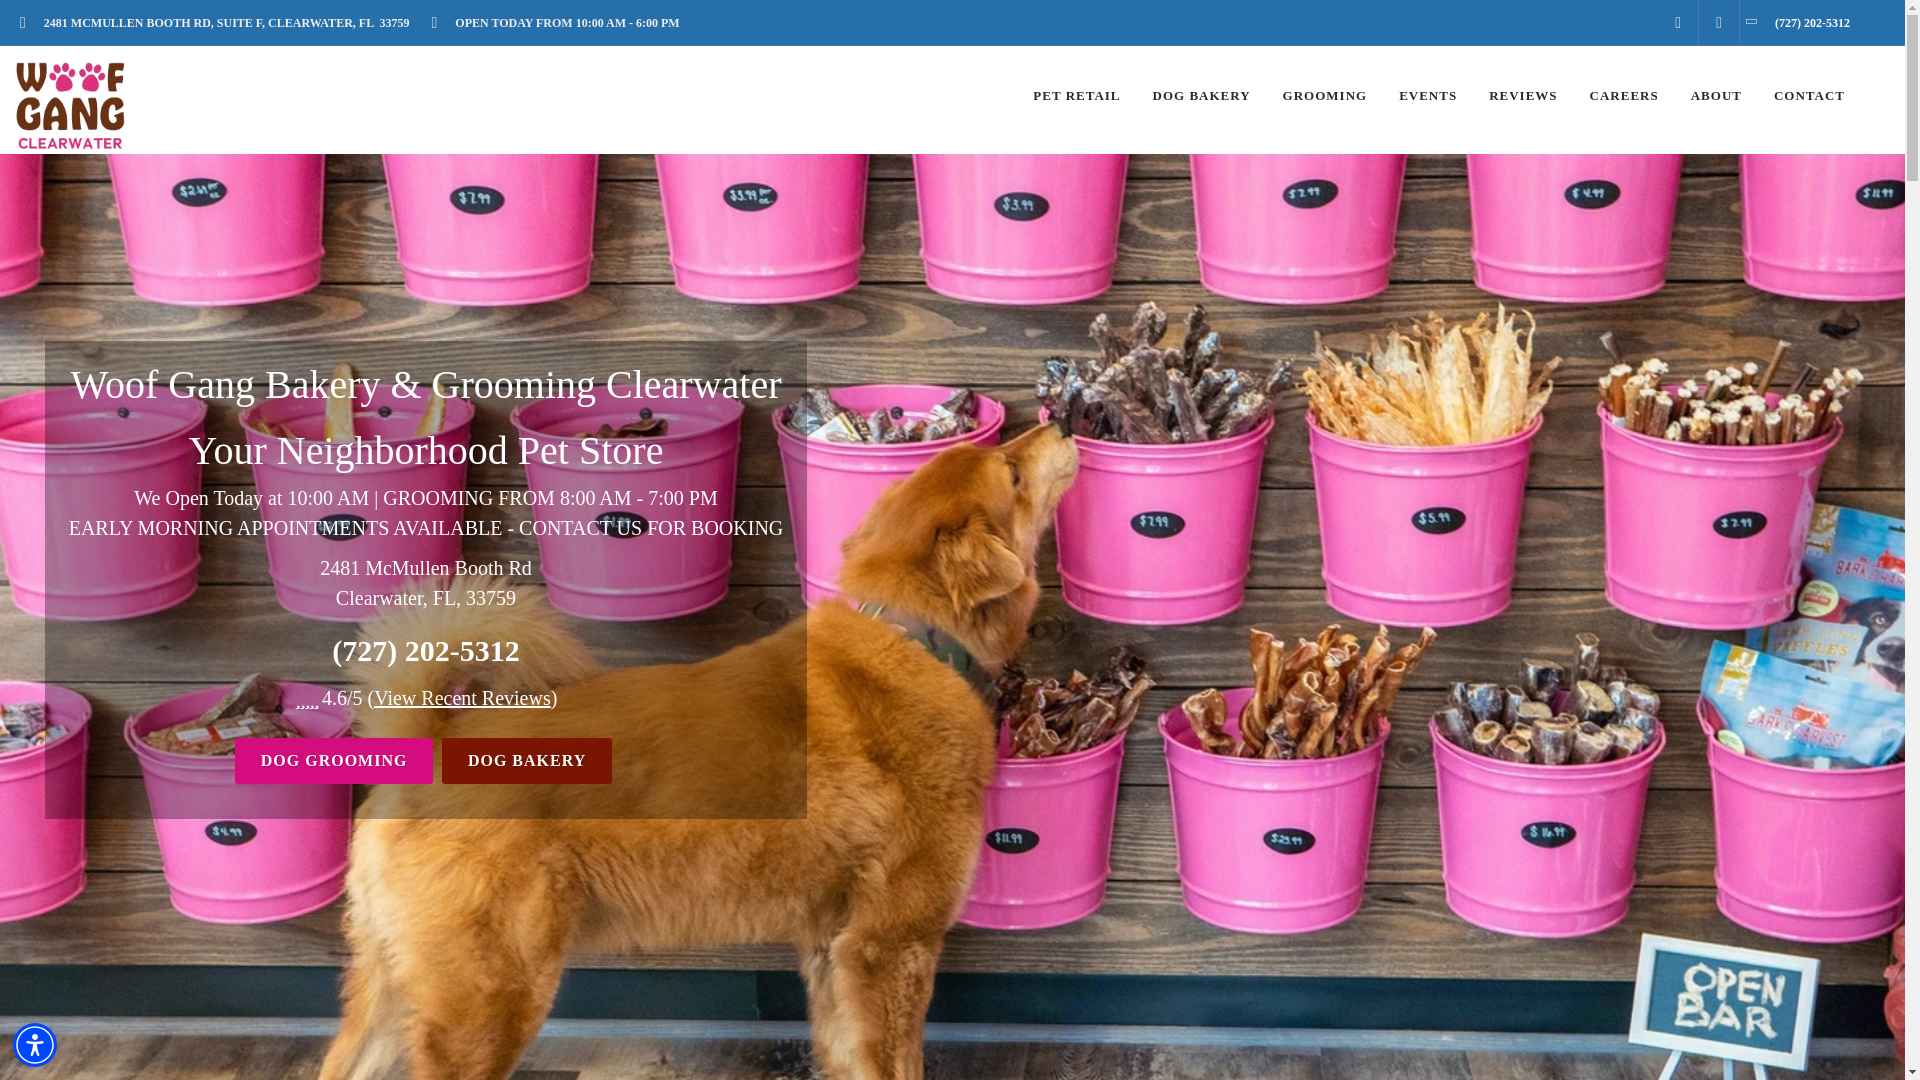  Describe the element at coordinates (1809, 96) in the screenshot. I see `CONTACT` at that location.